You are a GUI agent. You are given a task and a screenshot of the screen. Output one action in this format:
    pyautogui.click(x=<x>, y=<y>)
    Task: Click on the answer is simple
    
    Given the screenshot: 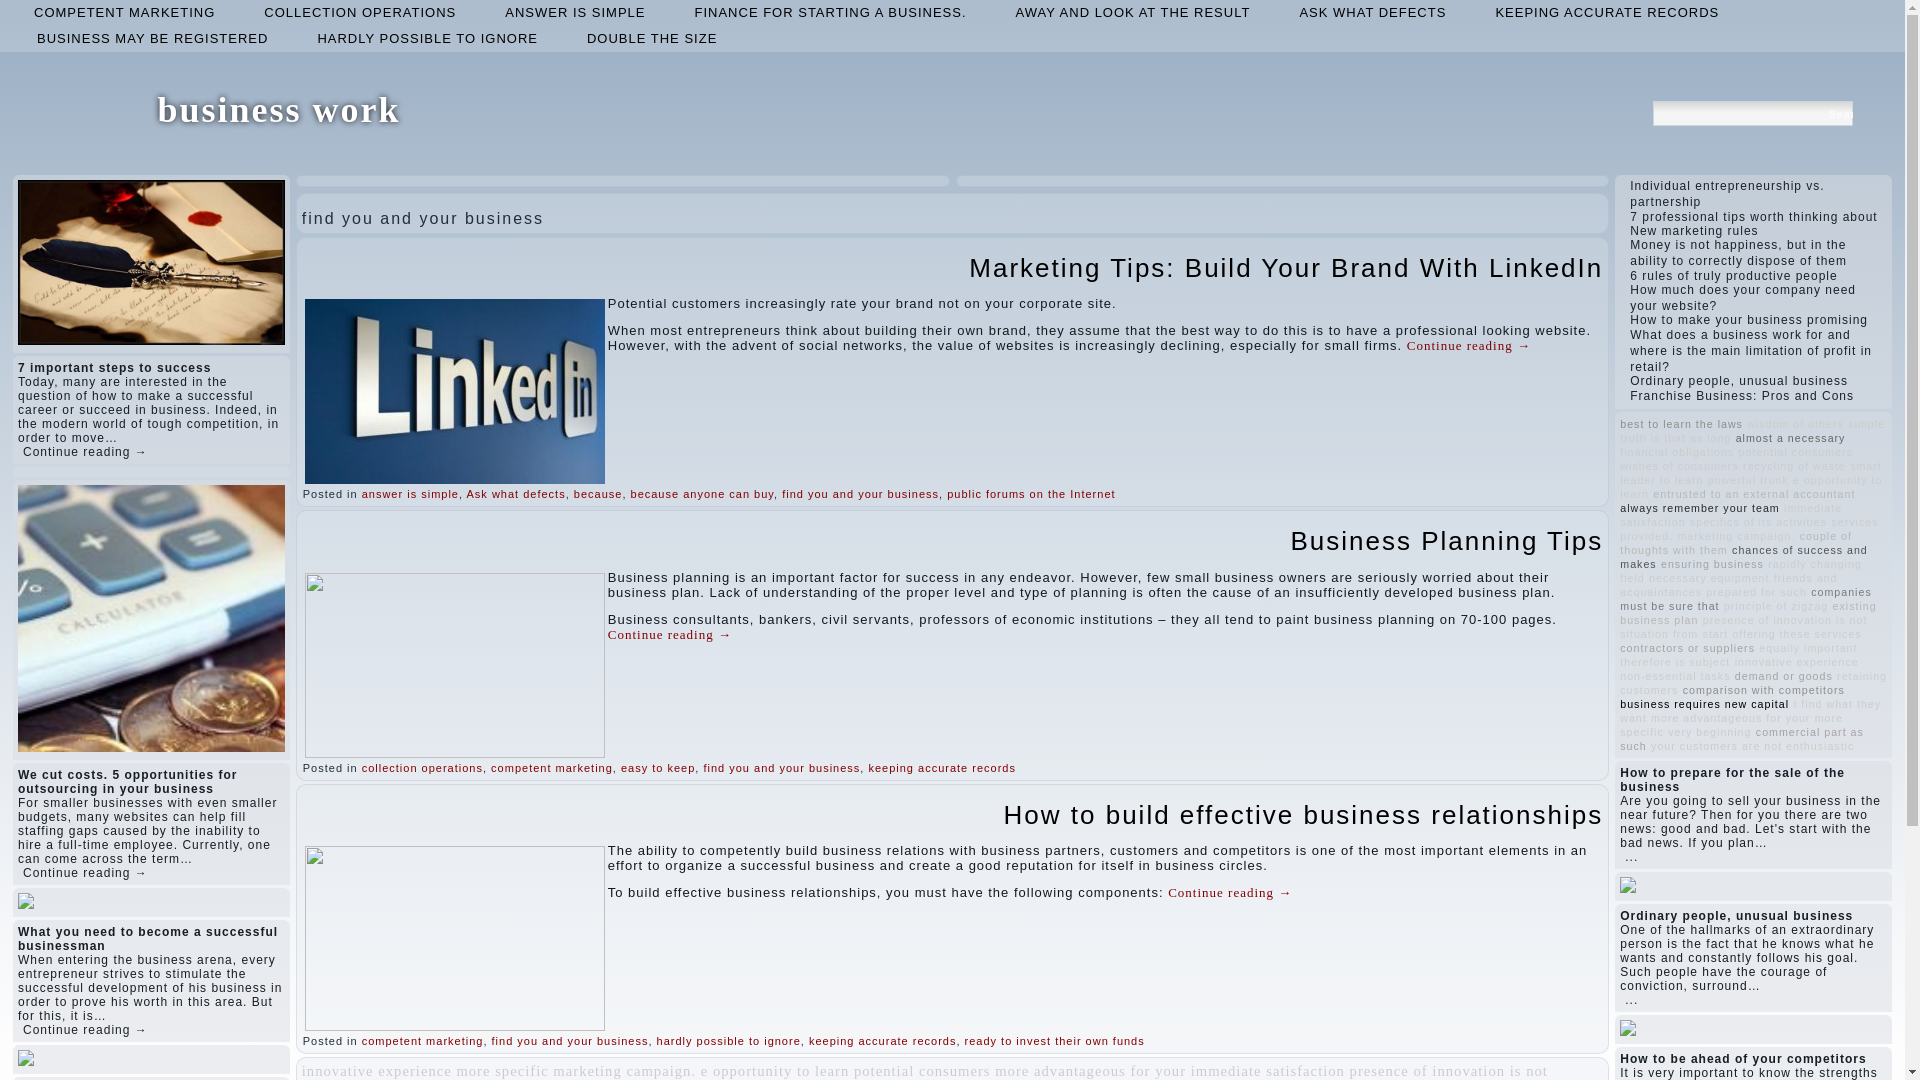 What is the action you would take?
    pyautogui.click(x=410, y=494)
    